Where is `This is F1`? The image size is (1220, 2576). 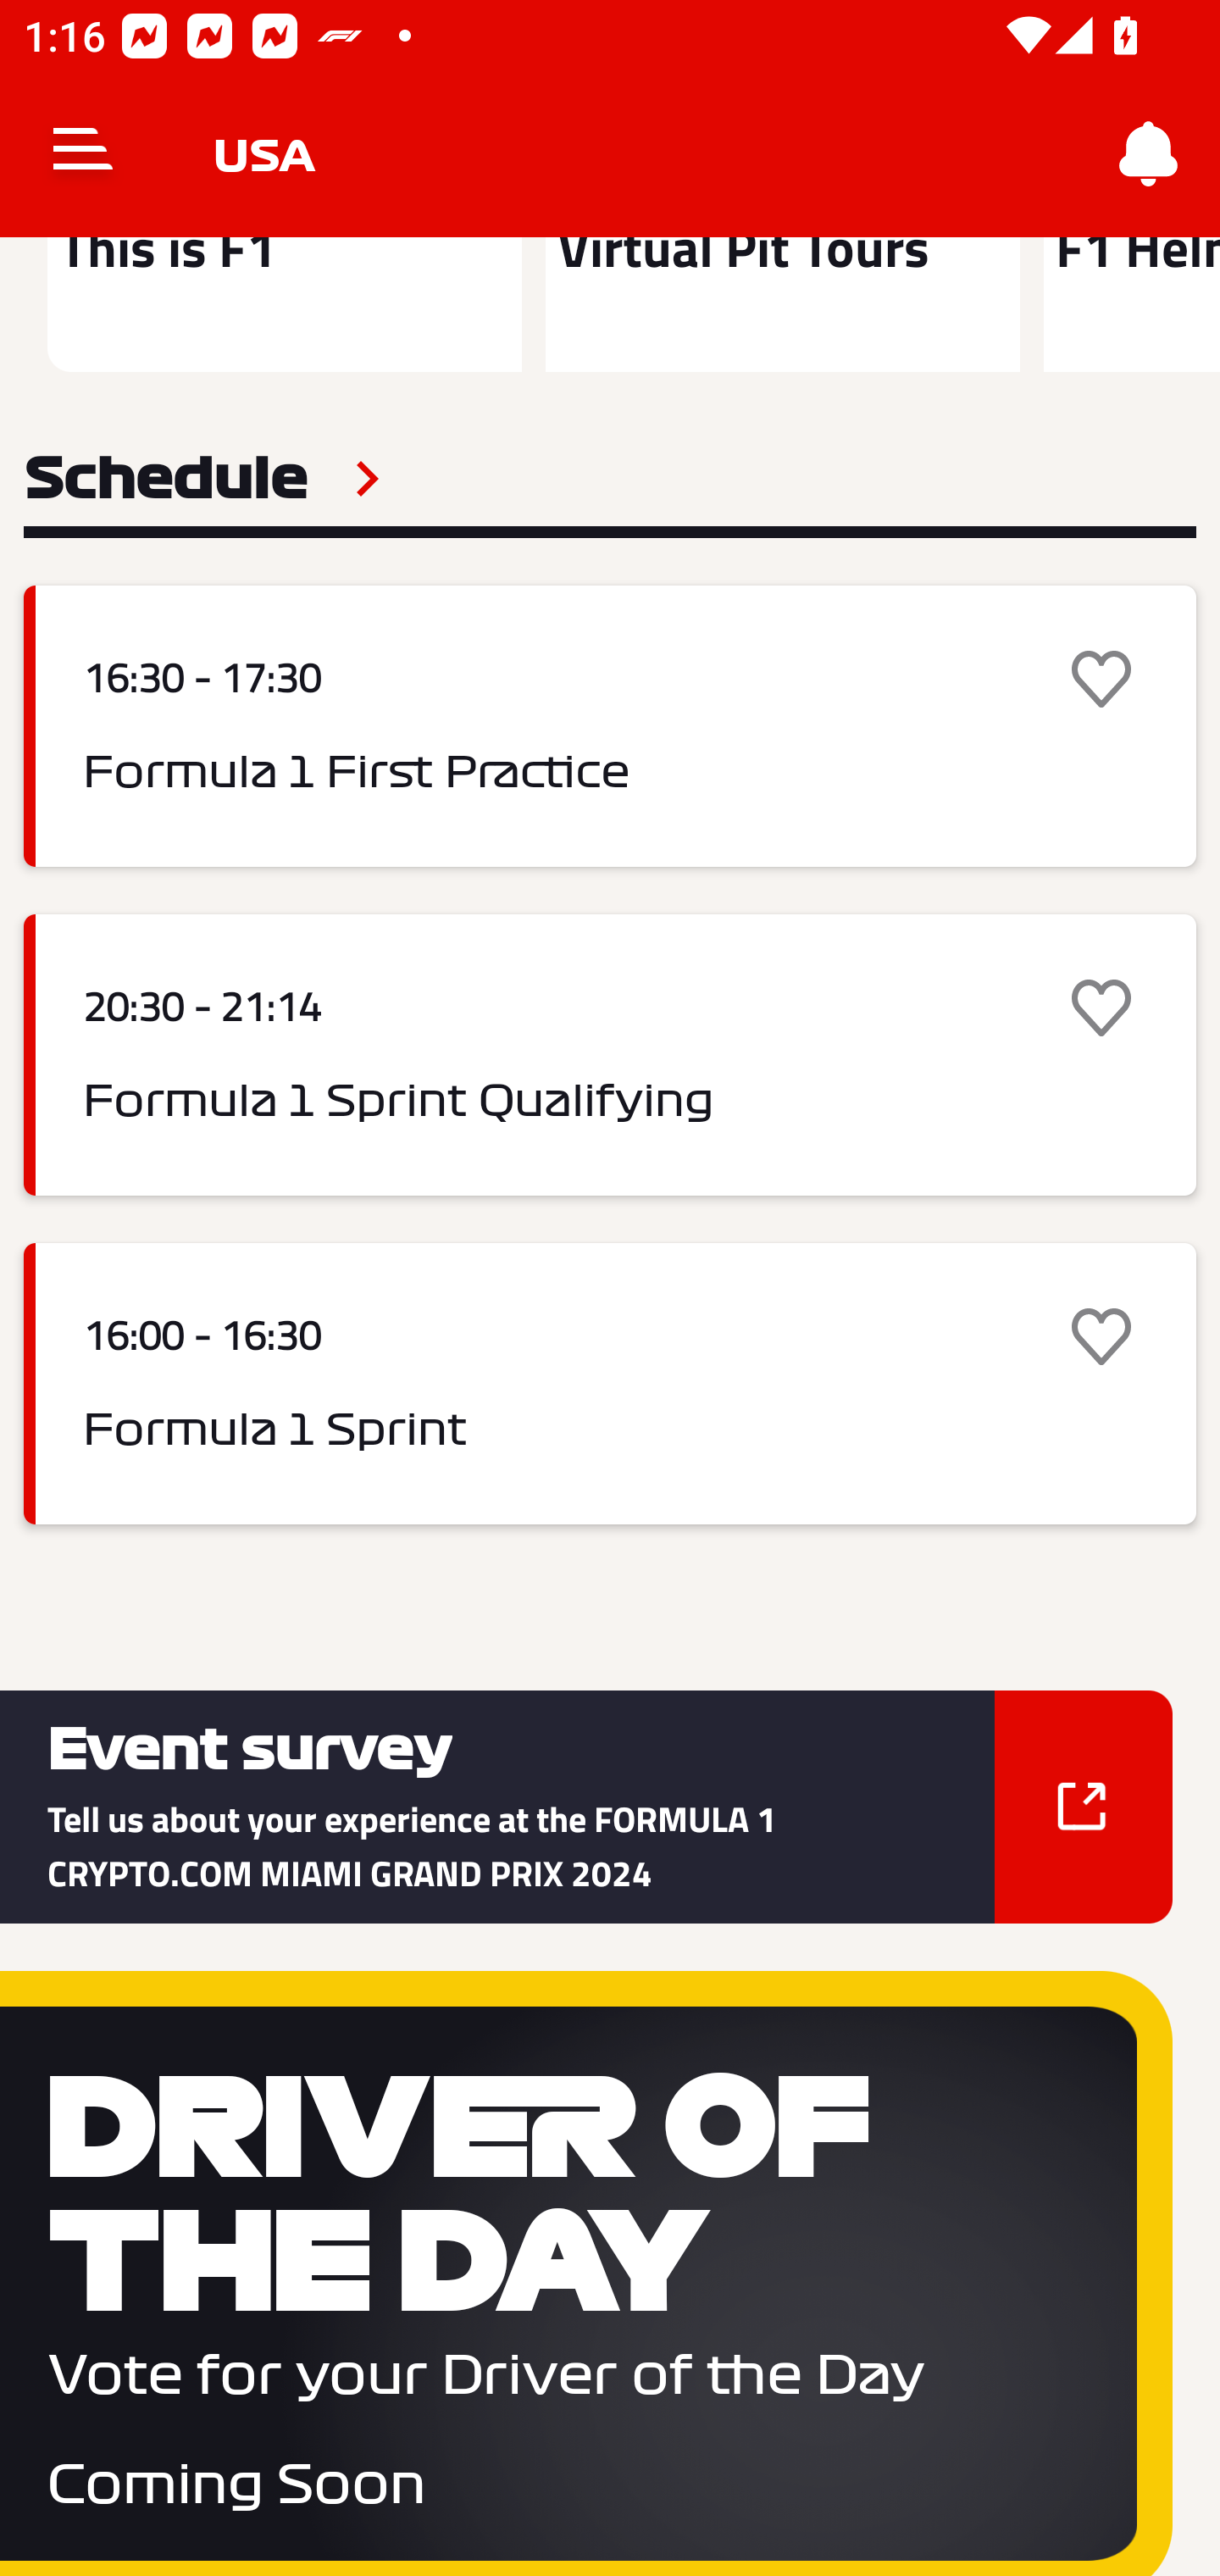
This is F1 is located at coordinates (285, 303).